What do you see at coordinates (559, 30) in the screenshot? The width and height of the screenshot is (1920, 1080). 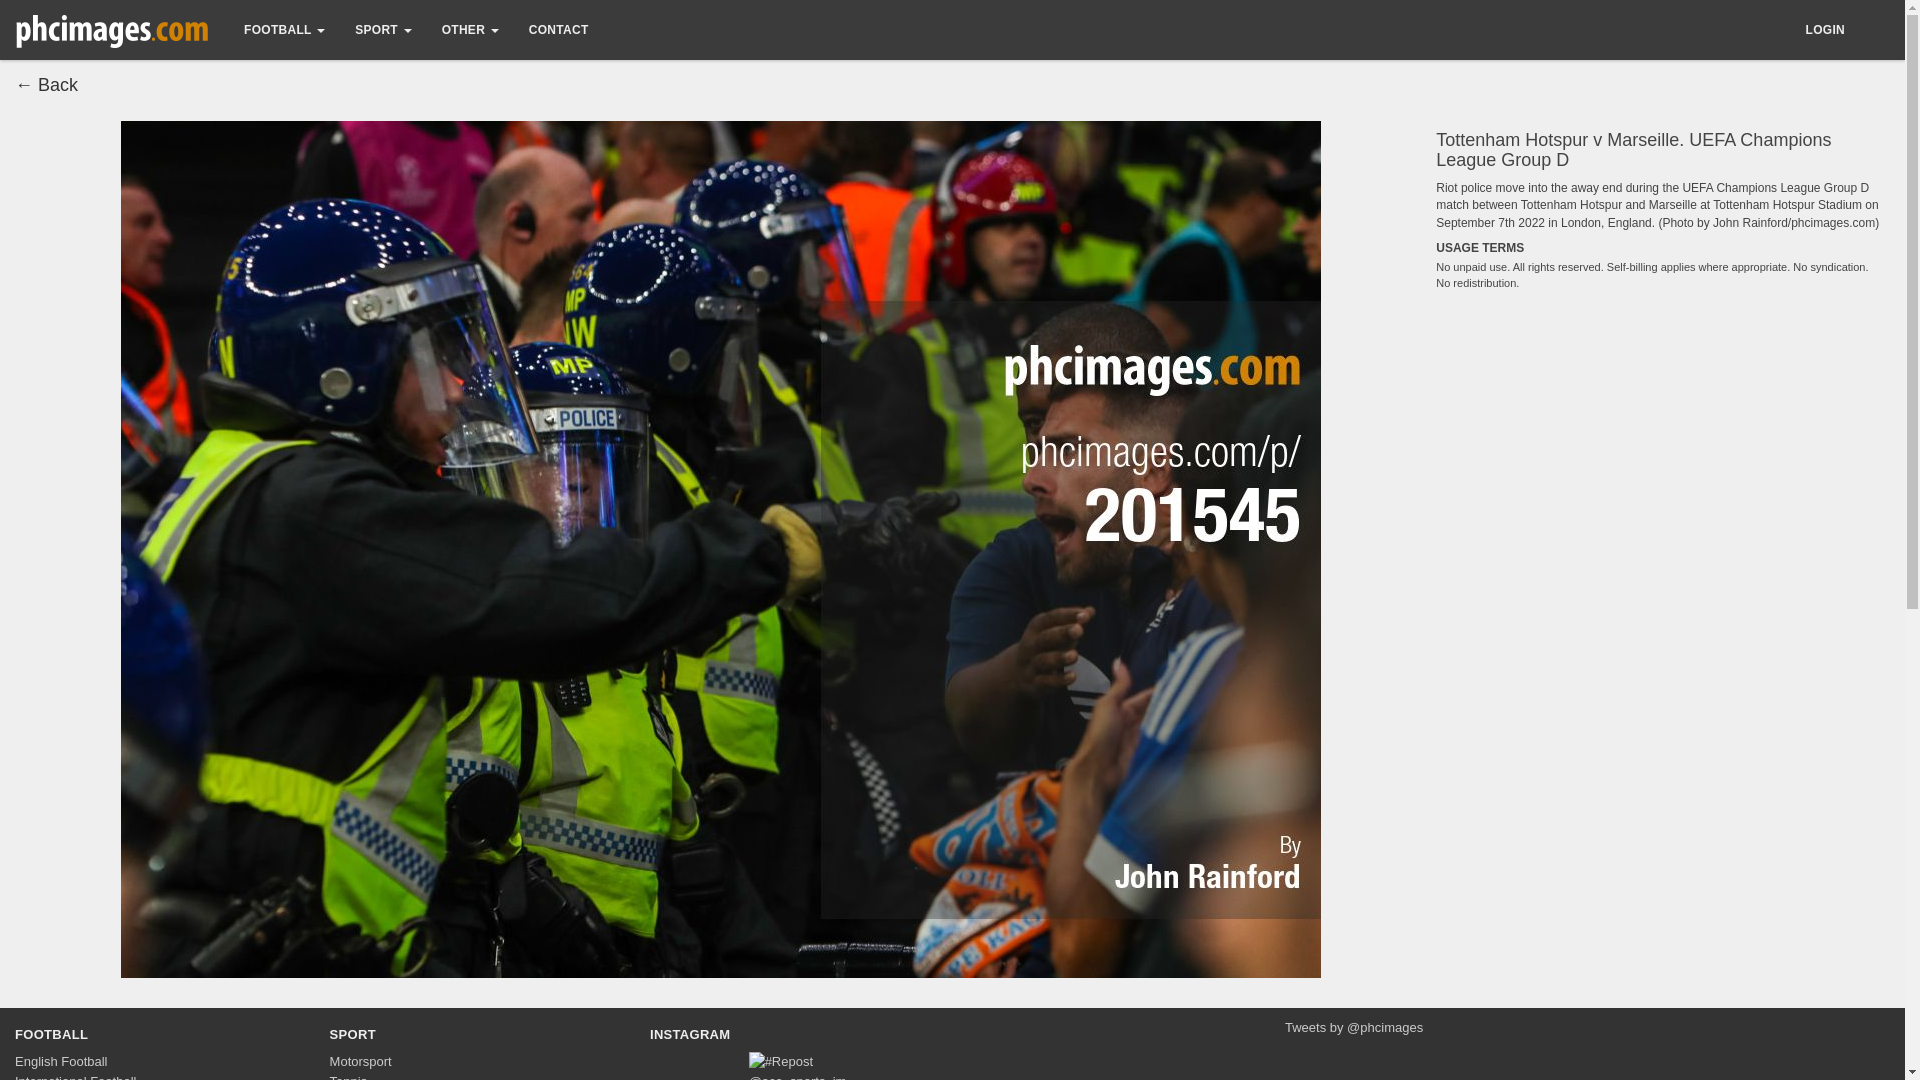 I see `CONTACT` at bounding box center [559, 30].